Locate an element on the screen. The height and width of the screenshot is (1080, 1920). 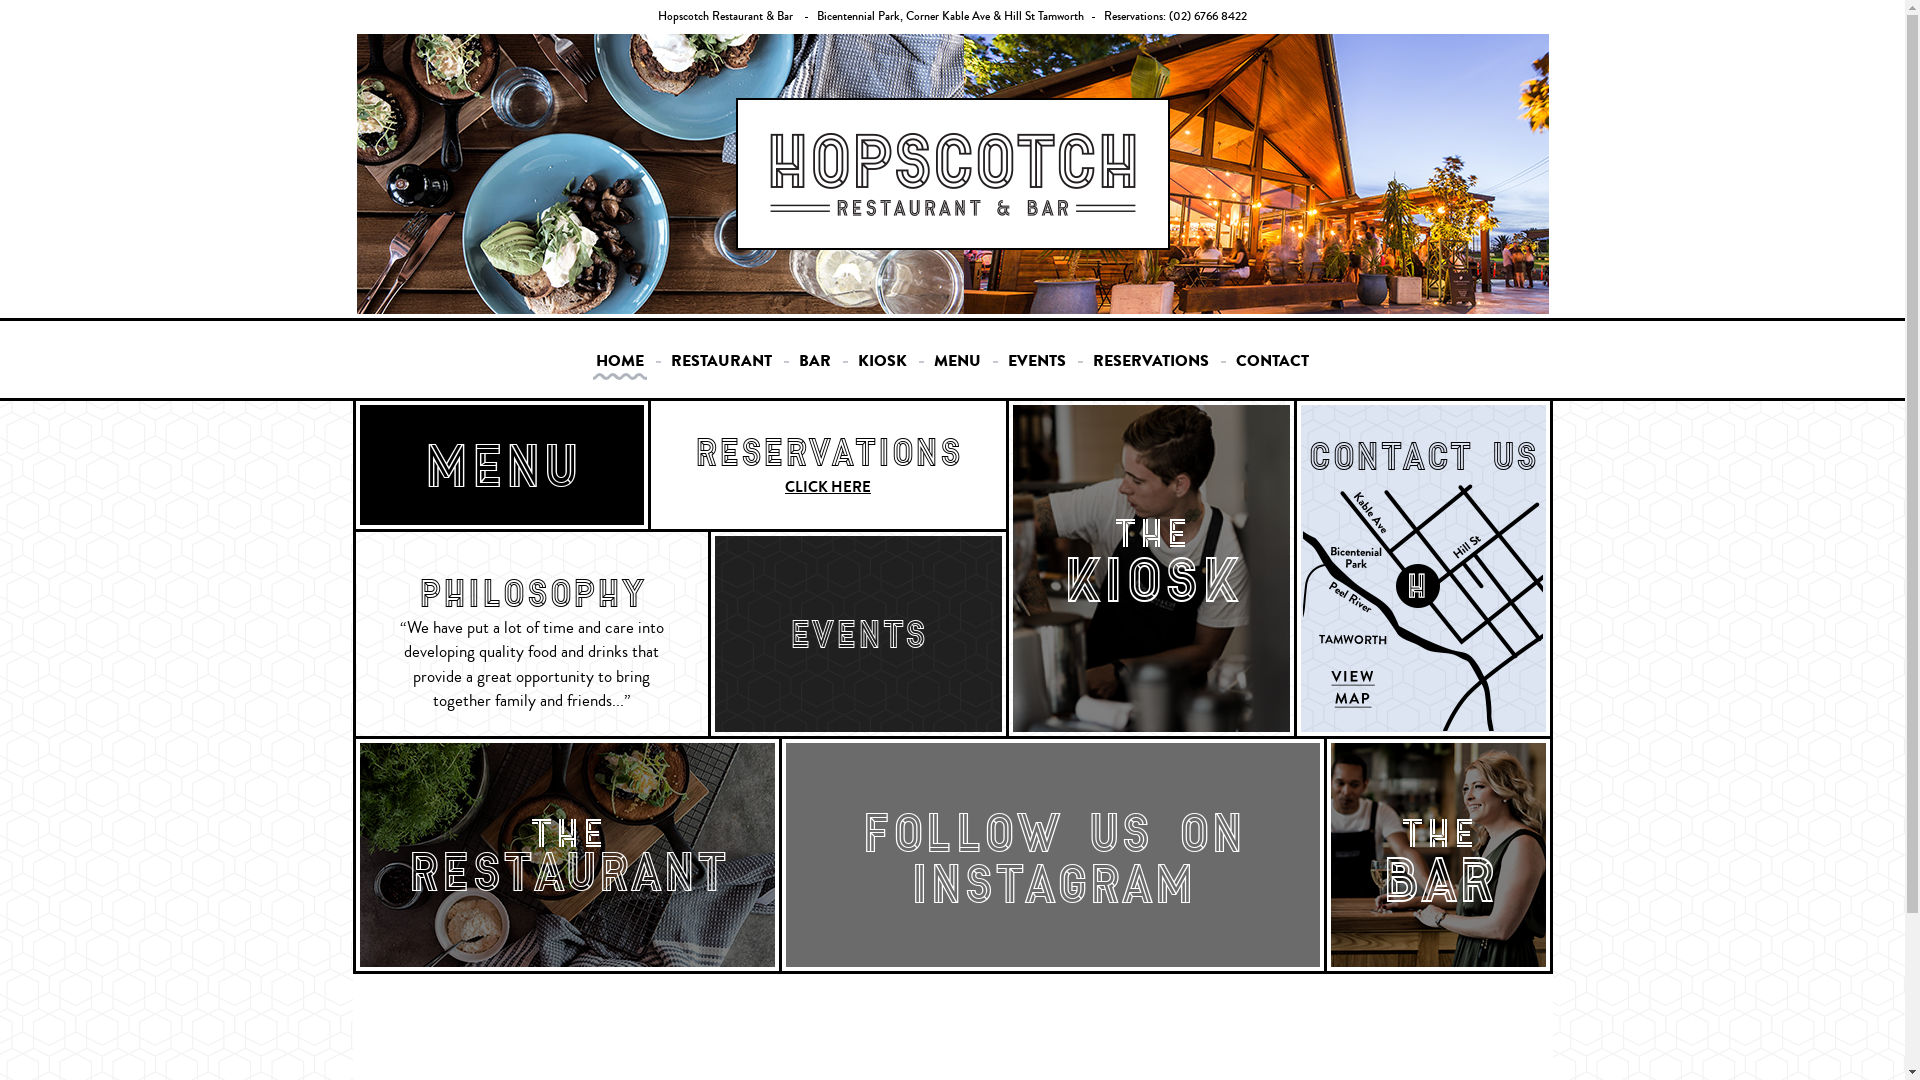
BAR is located at coordinates (815, 366).